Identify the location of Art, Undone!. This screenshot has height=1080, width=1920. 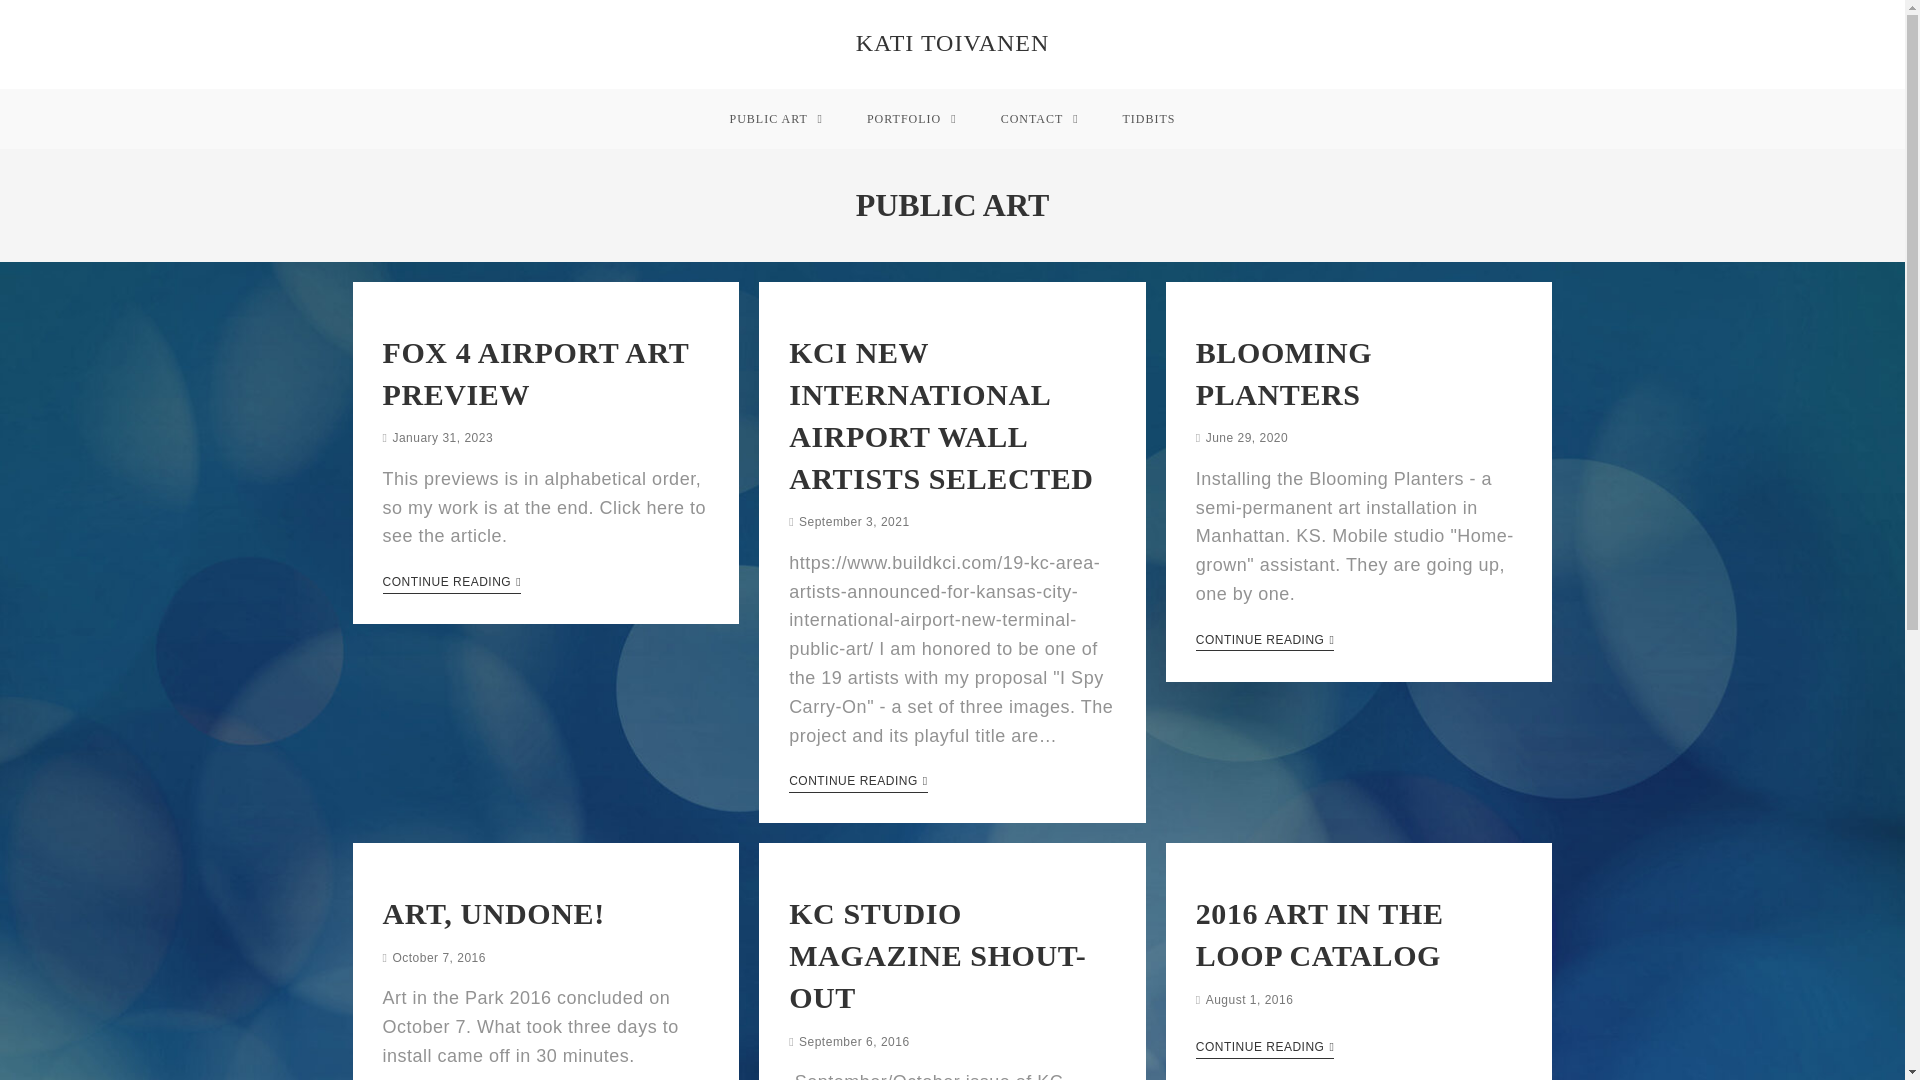
(493, 913).